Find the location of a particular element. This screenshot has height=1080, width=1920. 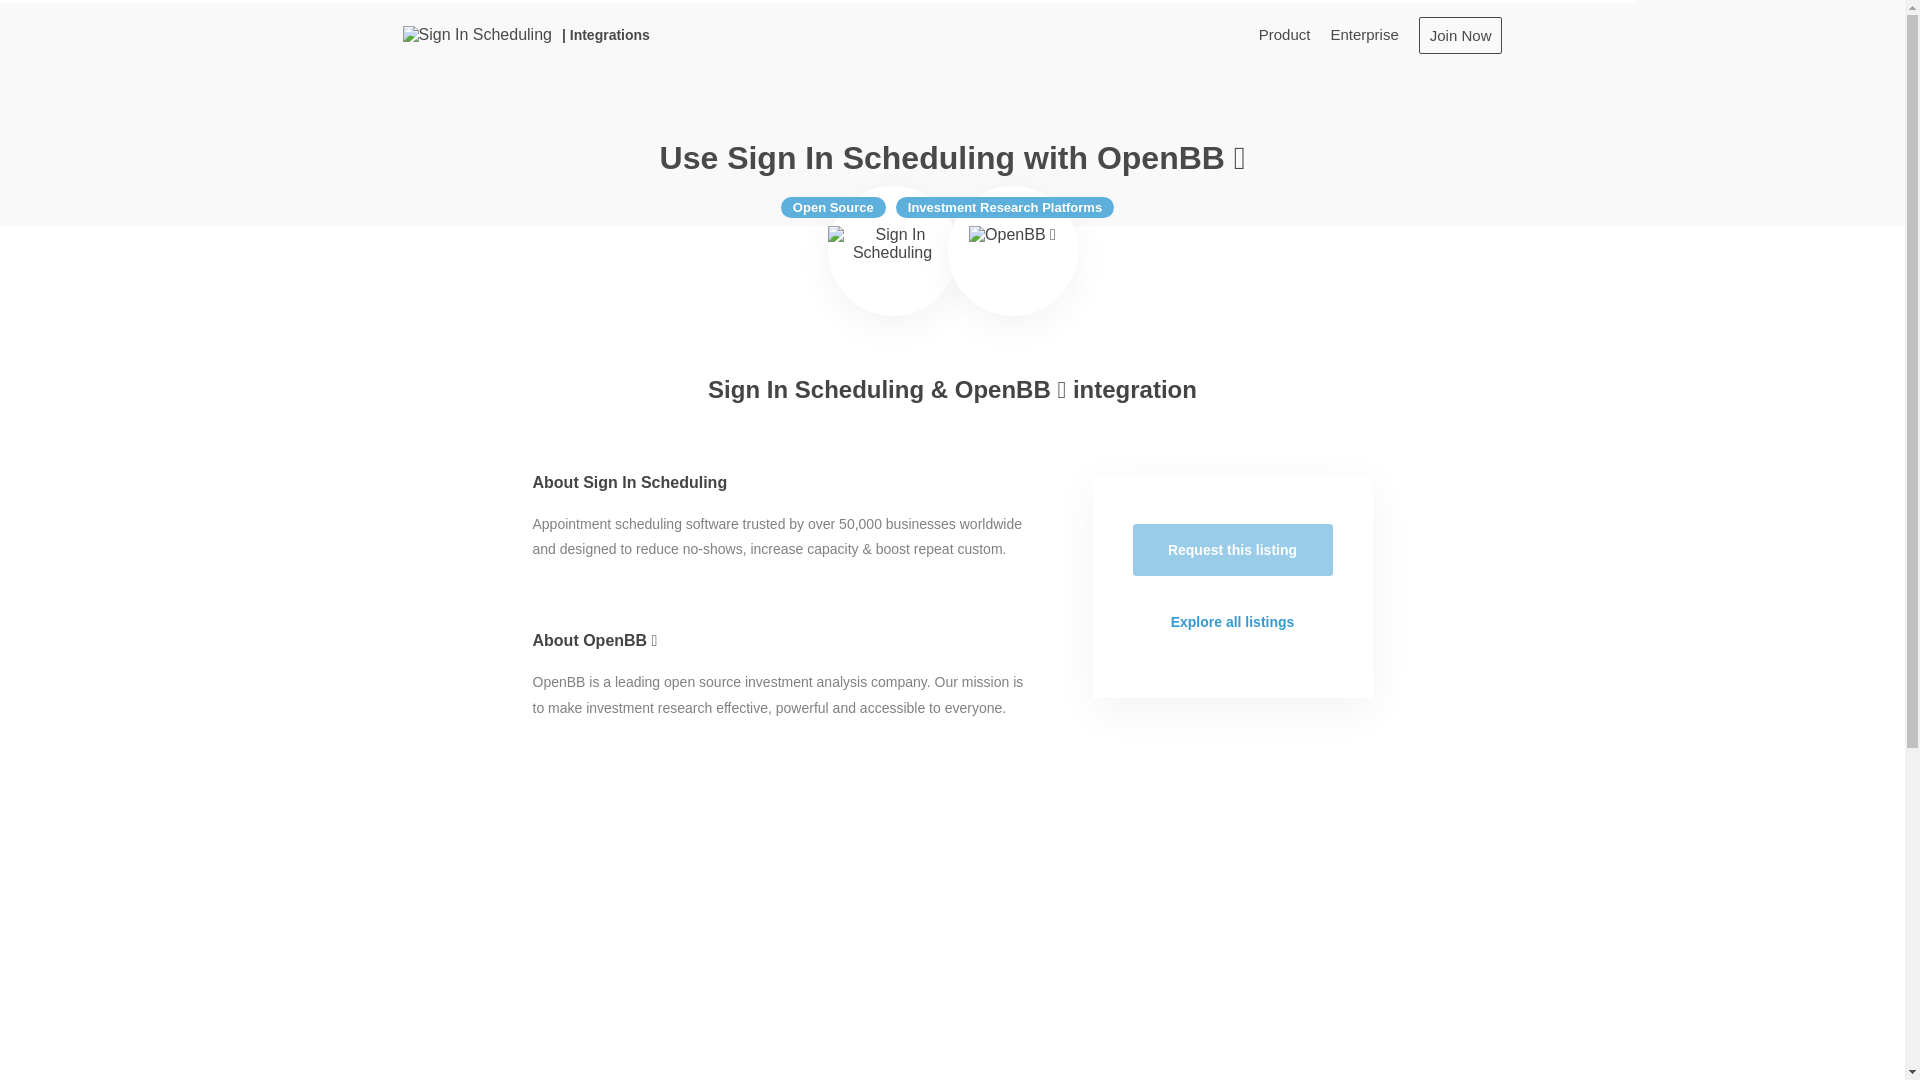

Enterprise is located at coordinates (1364, 34).